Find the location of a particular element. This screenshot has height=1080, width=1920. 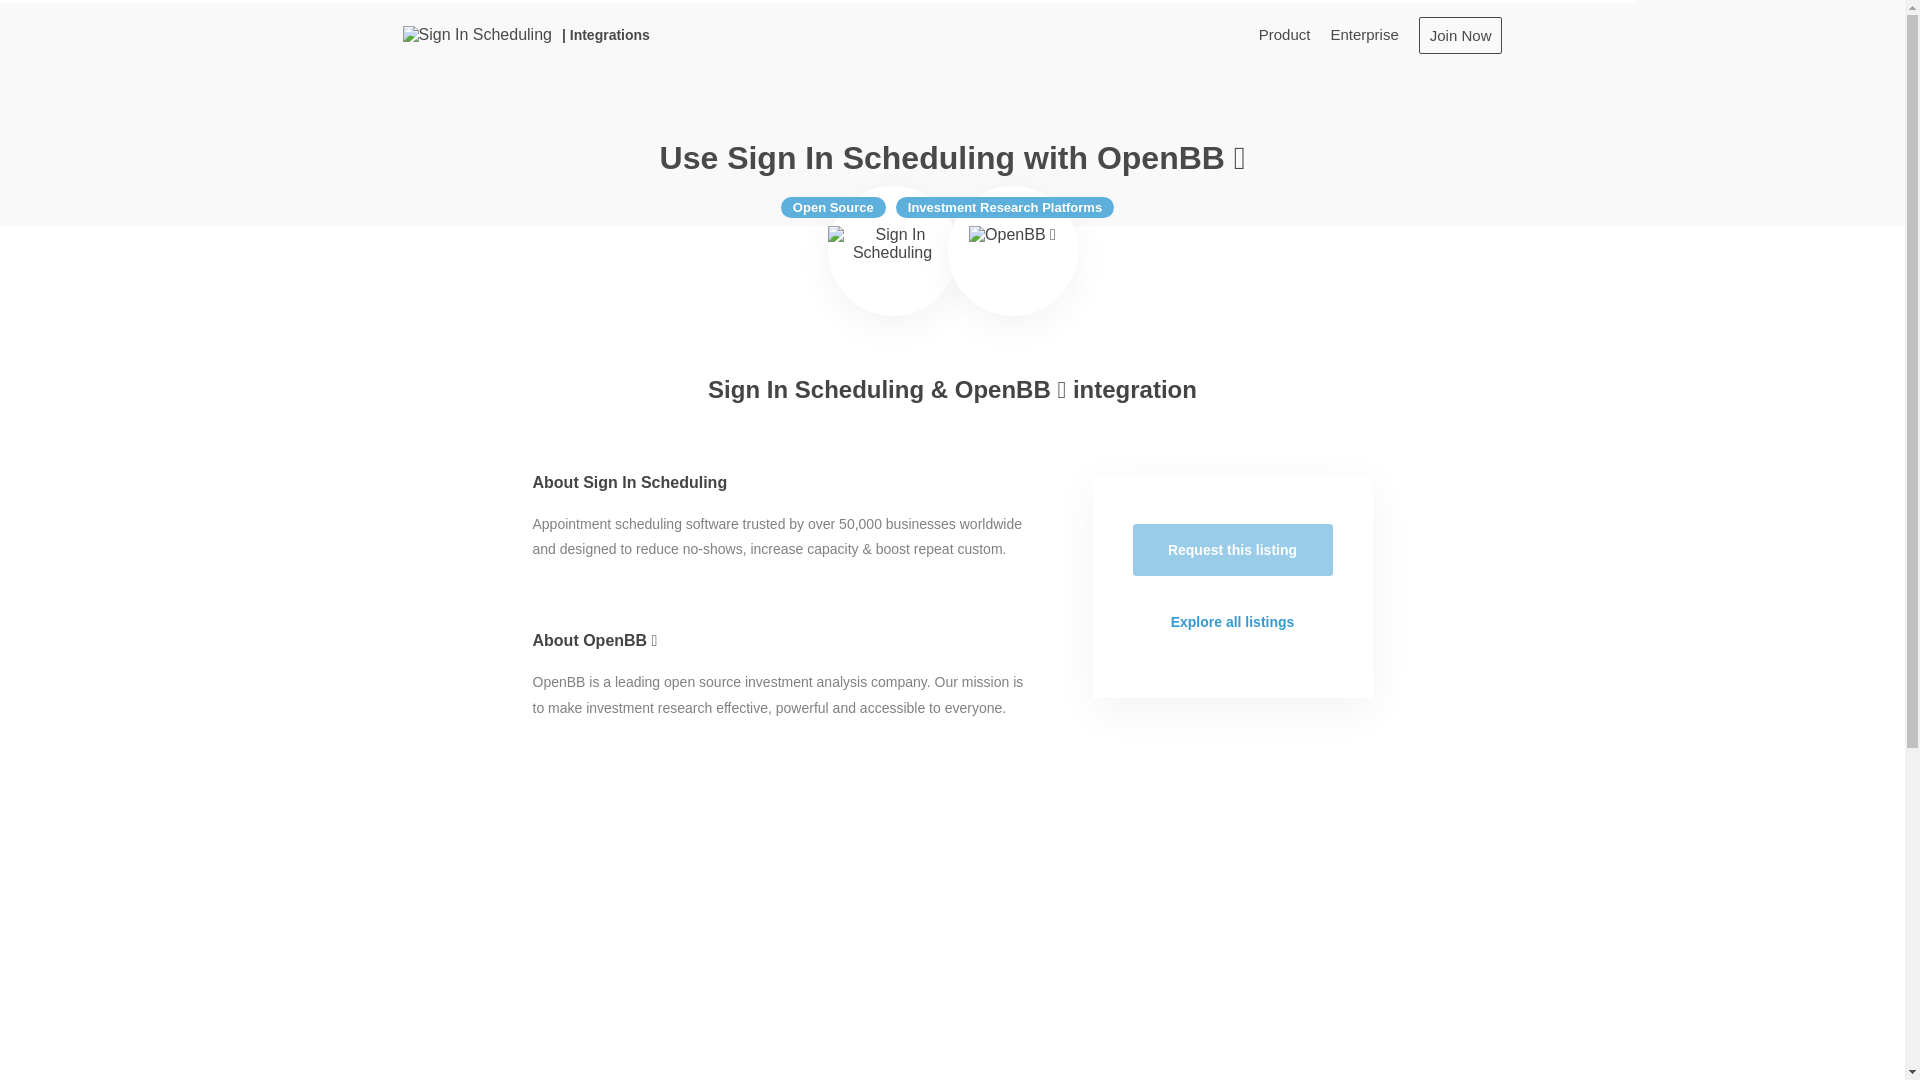

Enterprise is located at coordinates (1364, 34).